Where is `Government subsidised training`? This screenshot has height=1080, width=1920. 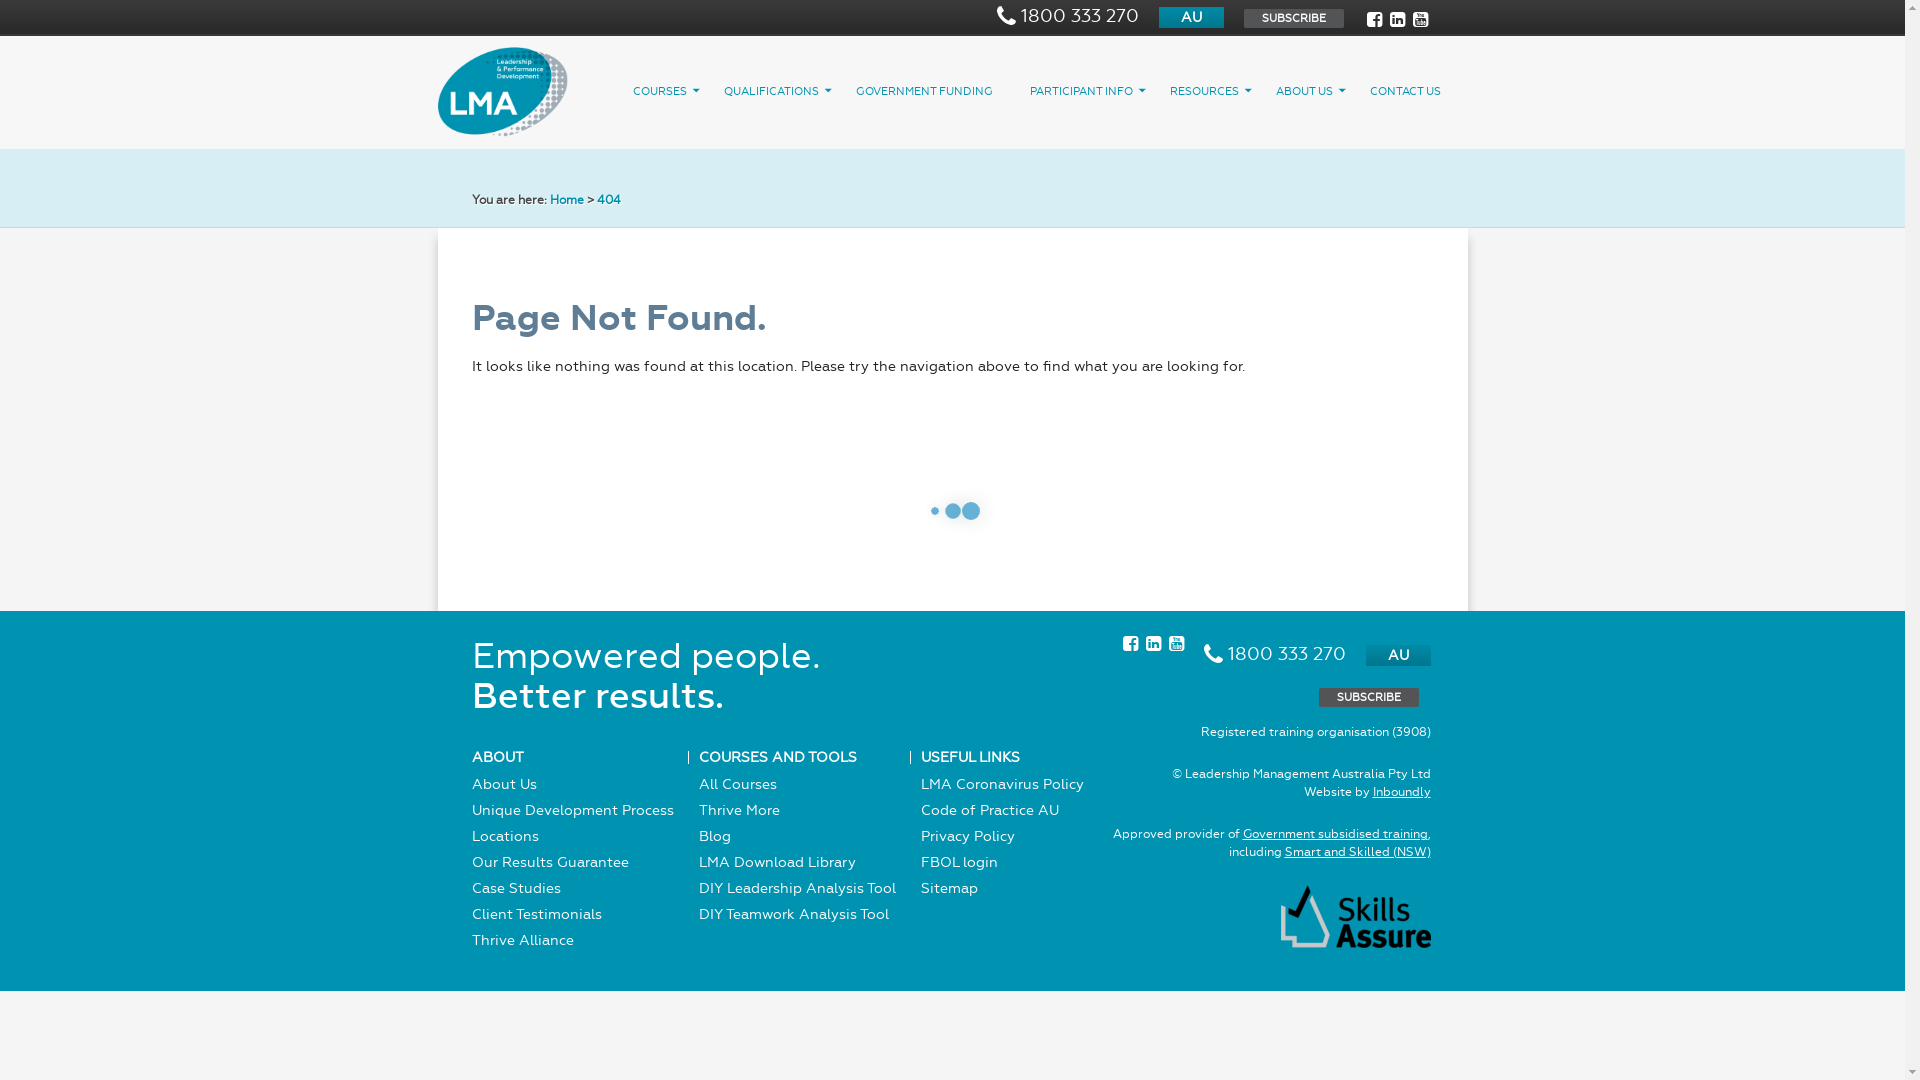 Government subsidised training is located at coordinates (1334, 834).